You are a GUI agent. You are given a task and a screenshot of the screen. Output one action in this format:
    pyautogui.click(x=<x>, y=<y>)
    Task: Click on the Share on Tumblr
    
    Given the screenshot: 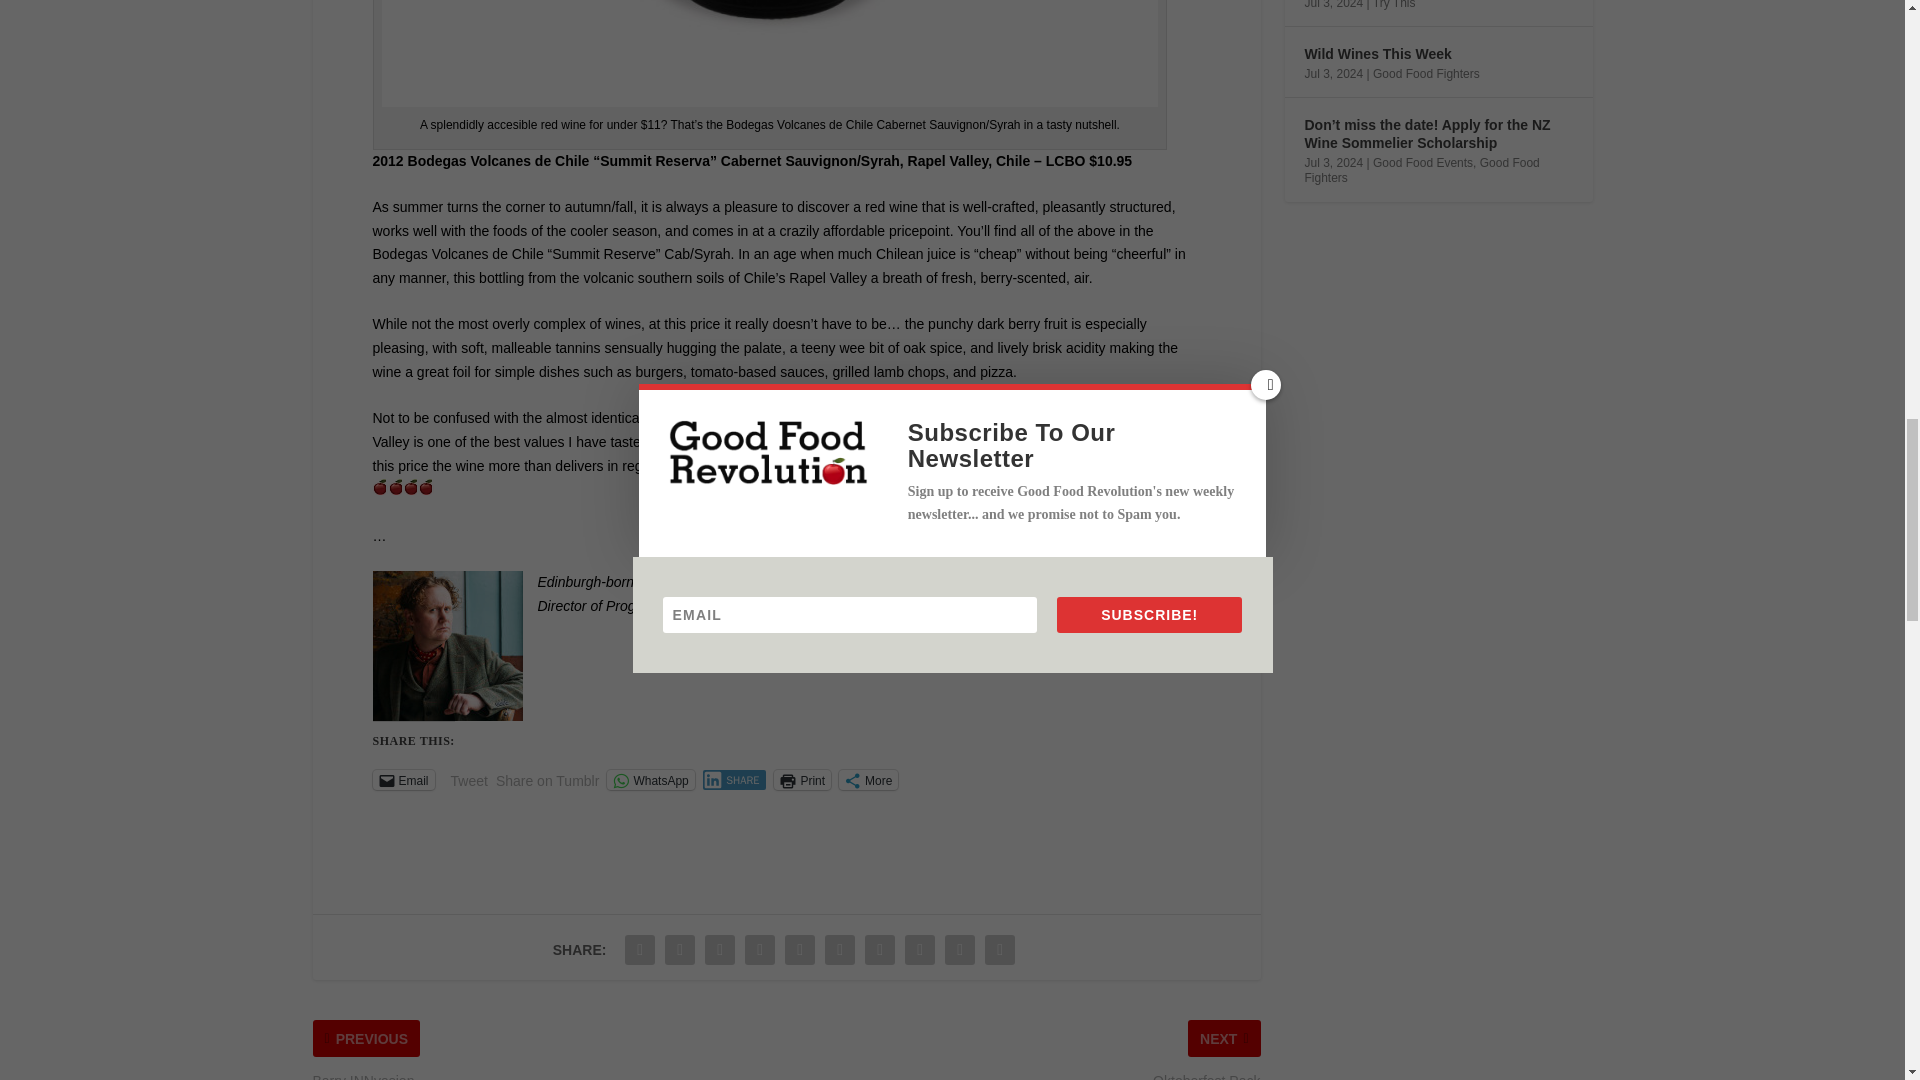 What is the action you would take?
    pyautogui.click(x=547, y=779)
    